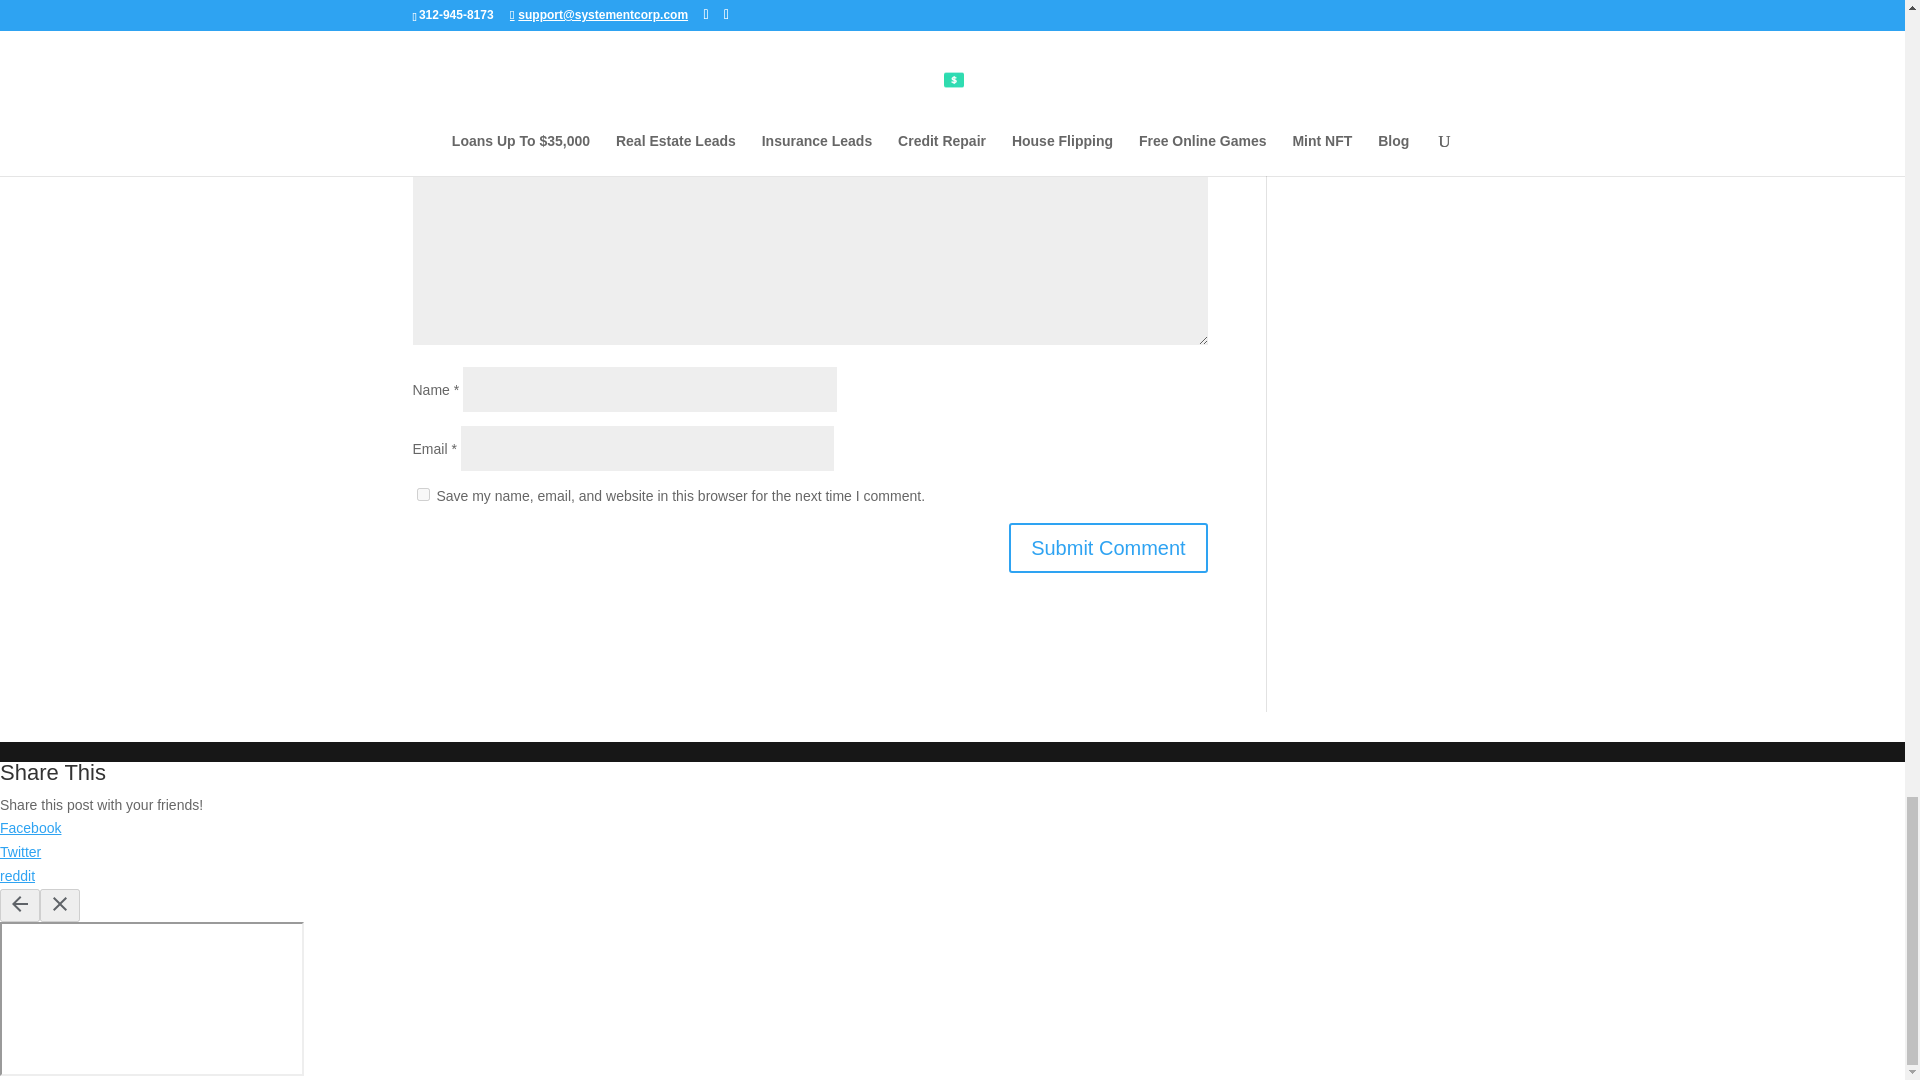 This screenshot has width=1920, height=1080. Describe the element at coordinates (422, 494) in the screenshot. I see `yes` at that location.